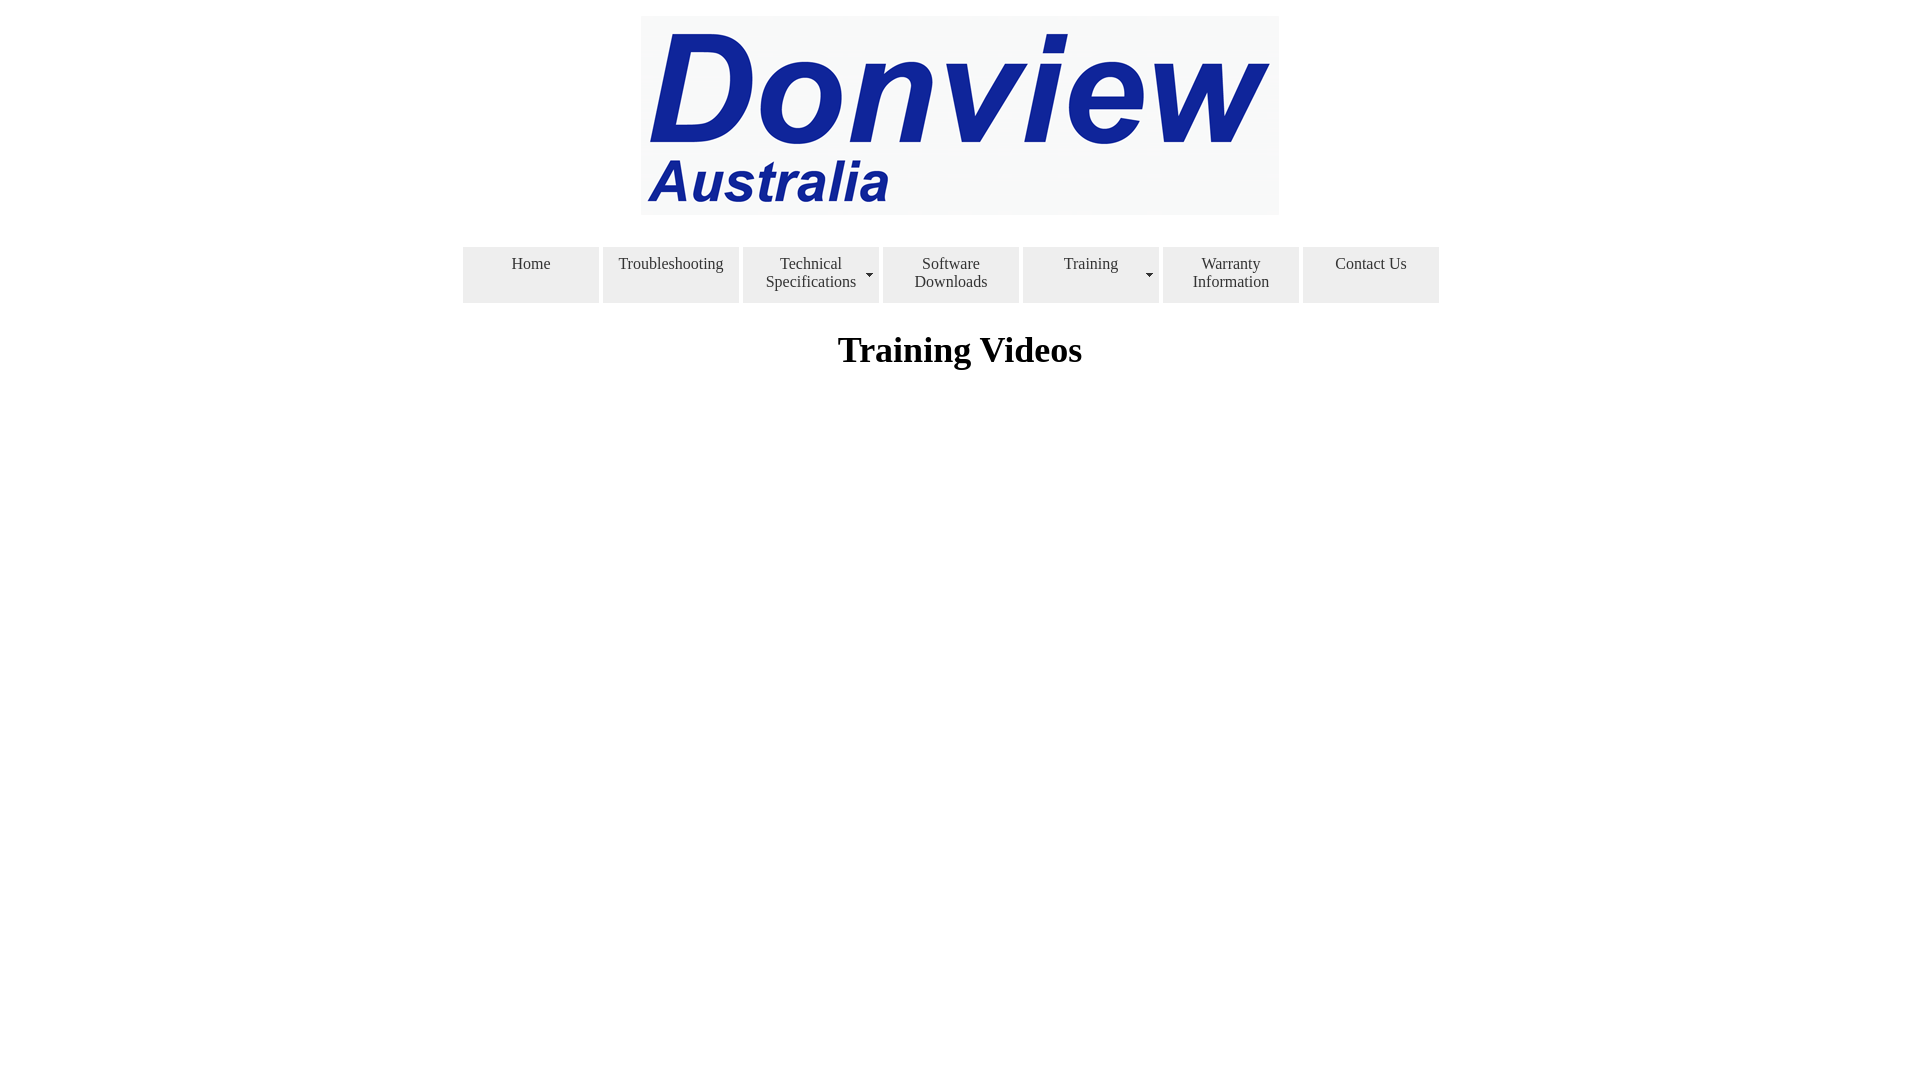  What do you see at coordinates (531, 275) in the screenshot?
I see `Home` at bounding box center [531, 275].